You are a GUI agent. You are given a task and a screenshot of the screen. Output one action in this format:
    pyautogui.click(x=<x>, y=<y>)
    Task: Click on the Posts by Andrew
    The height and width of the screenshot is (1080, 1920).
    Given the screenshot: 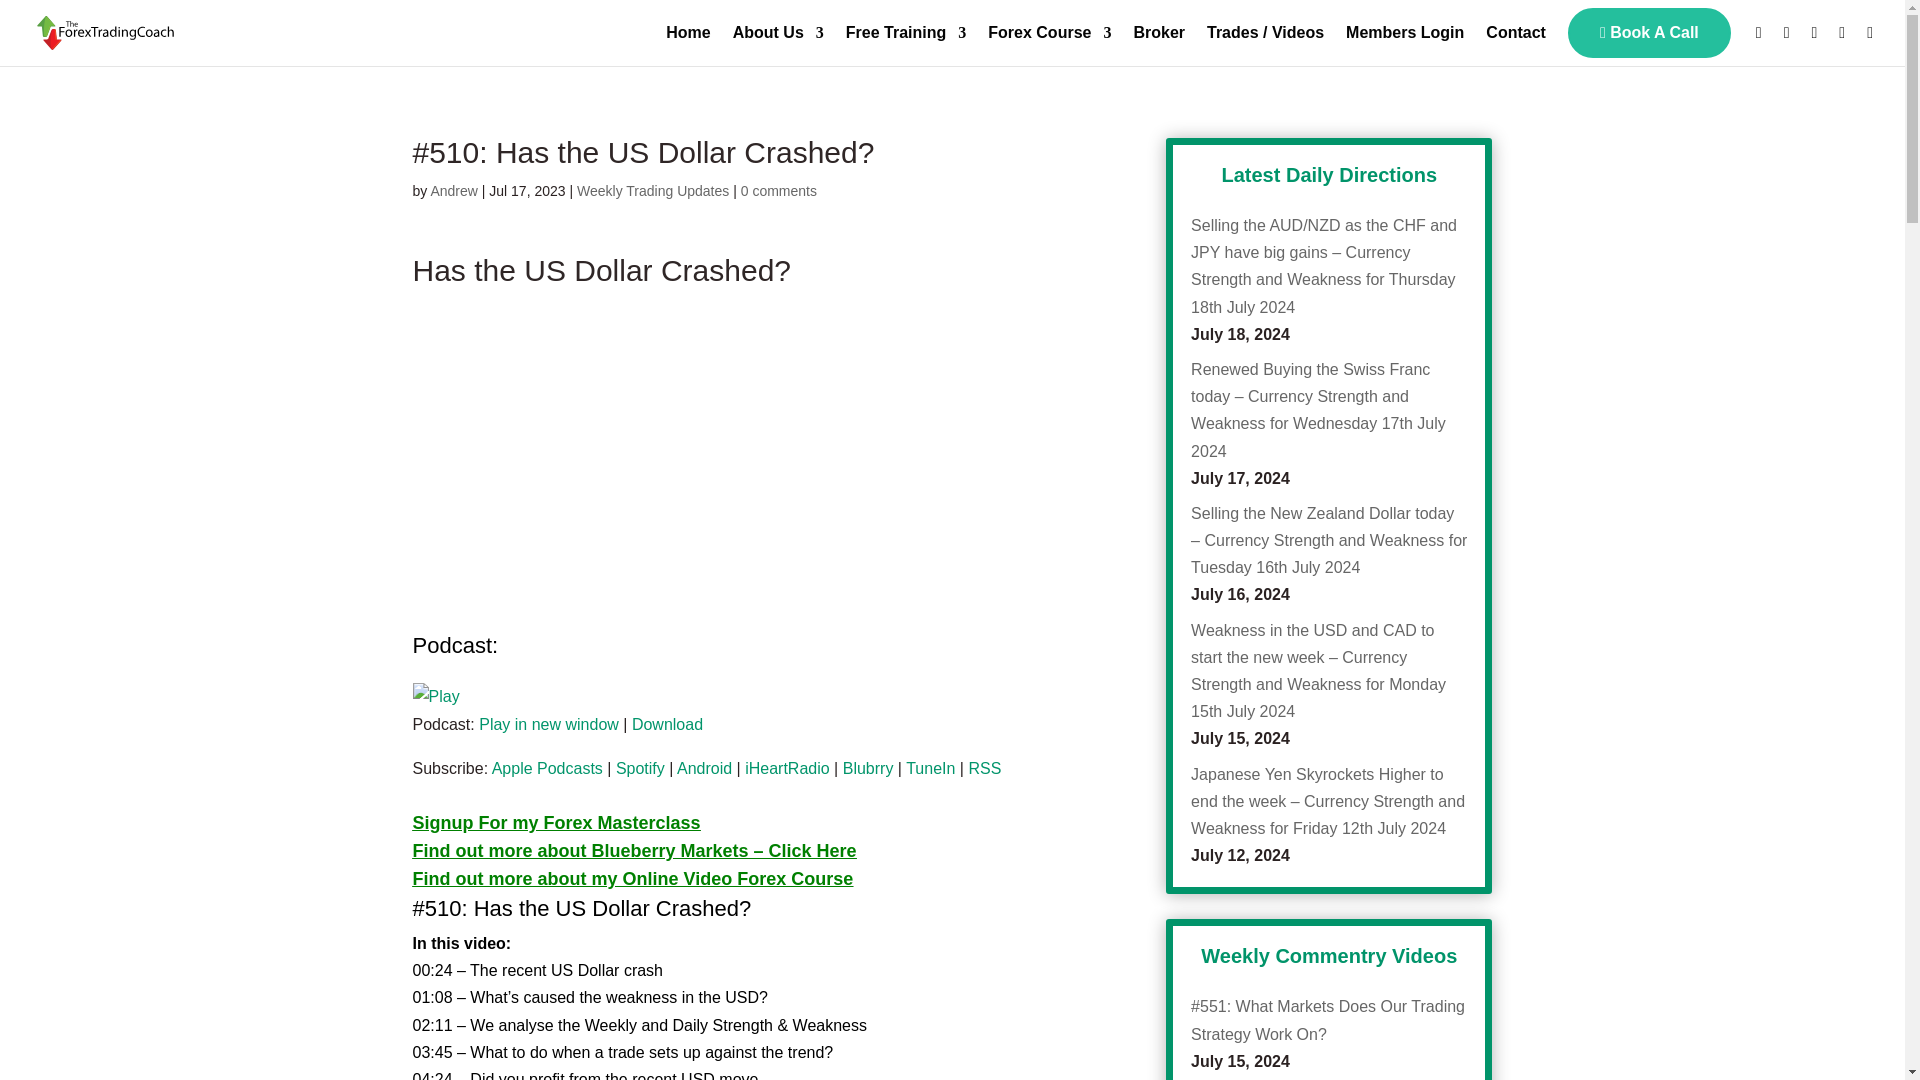 What is the action you would take?
    pyautogui.click(x=453, y=190)
    